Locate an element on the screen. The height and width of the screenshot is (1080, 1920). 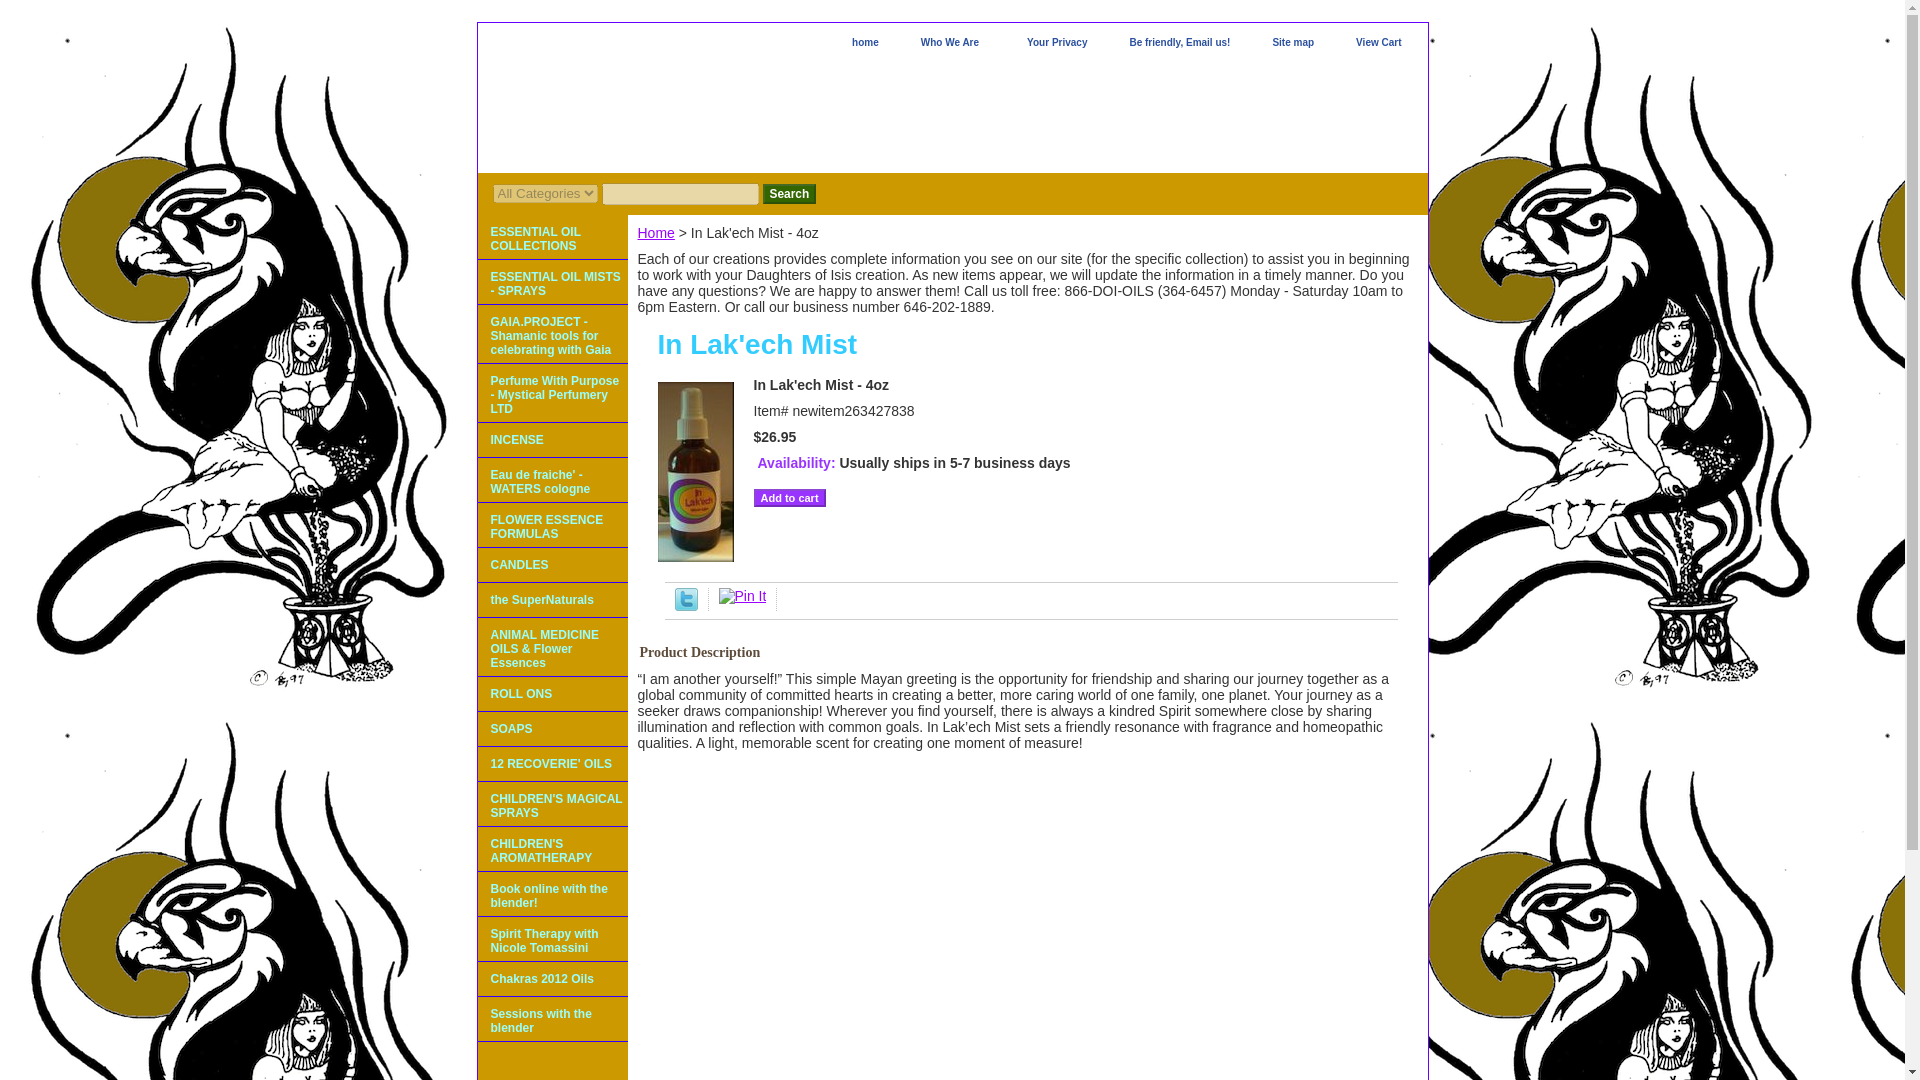
CHILDREN'S MAGICAL SPRAYS is located at coordinates (552, 804).